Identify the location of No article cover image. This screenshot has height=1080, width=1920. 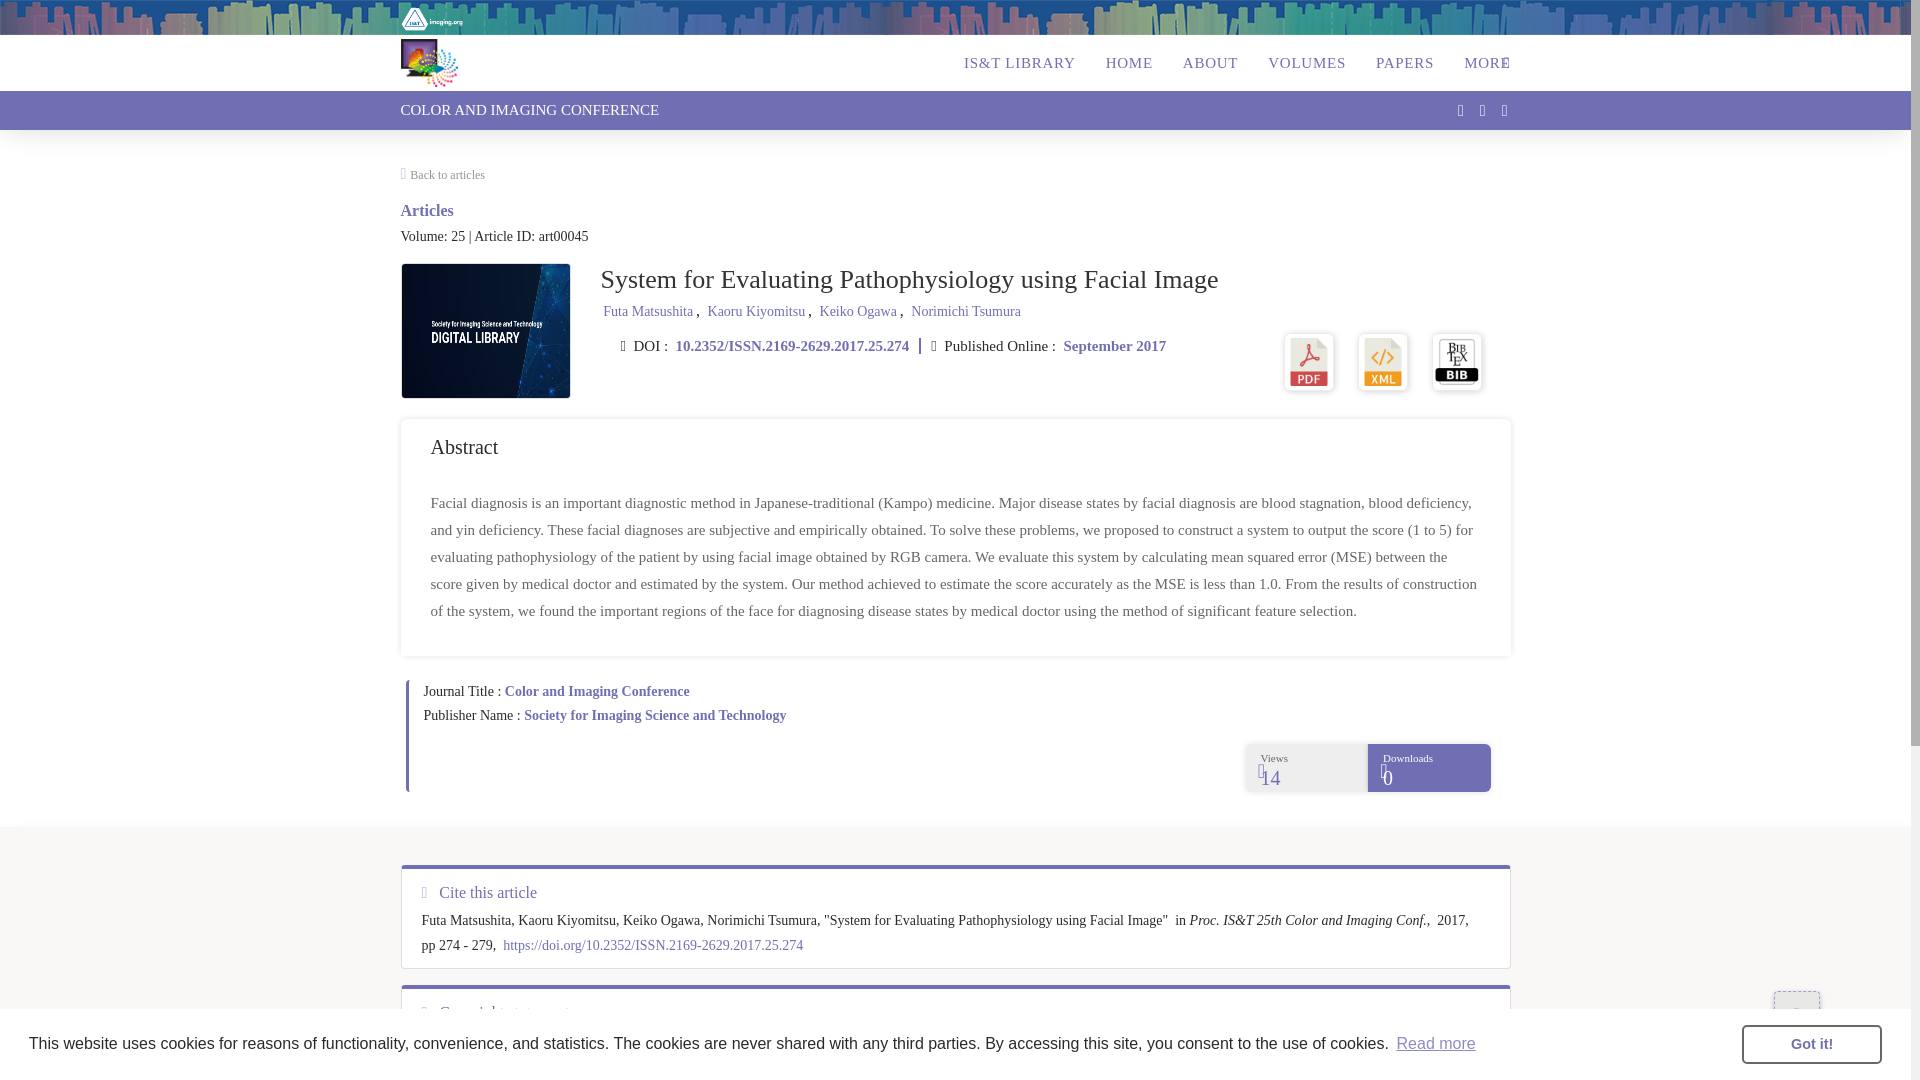
(486, 330).